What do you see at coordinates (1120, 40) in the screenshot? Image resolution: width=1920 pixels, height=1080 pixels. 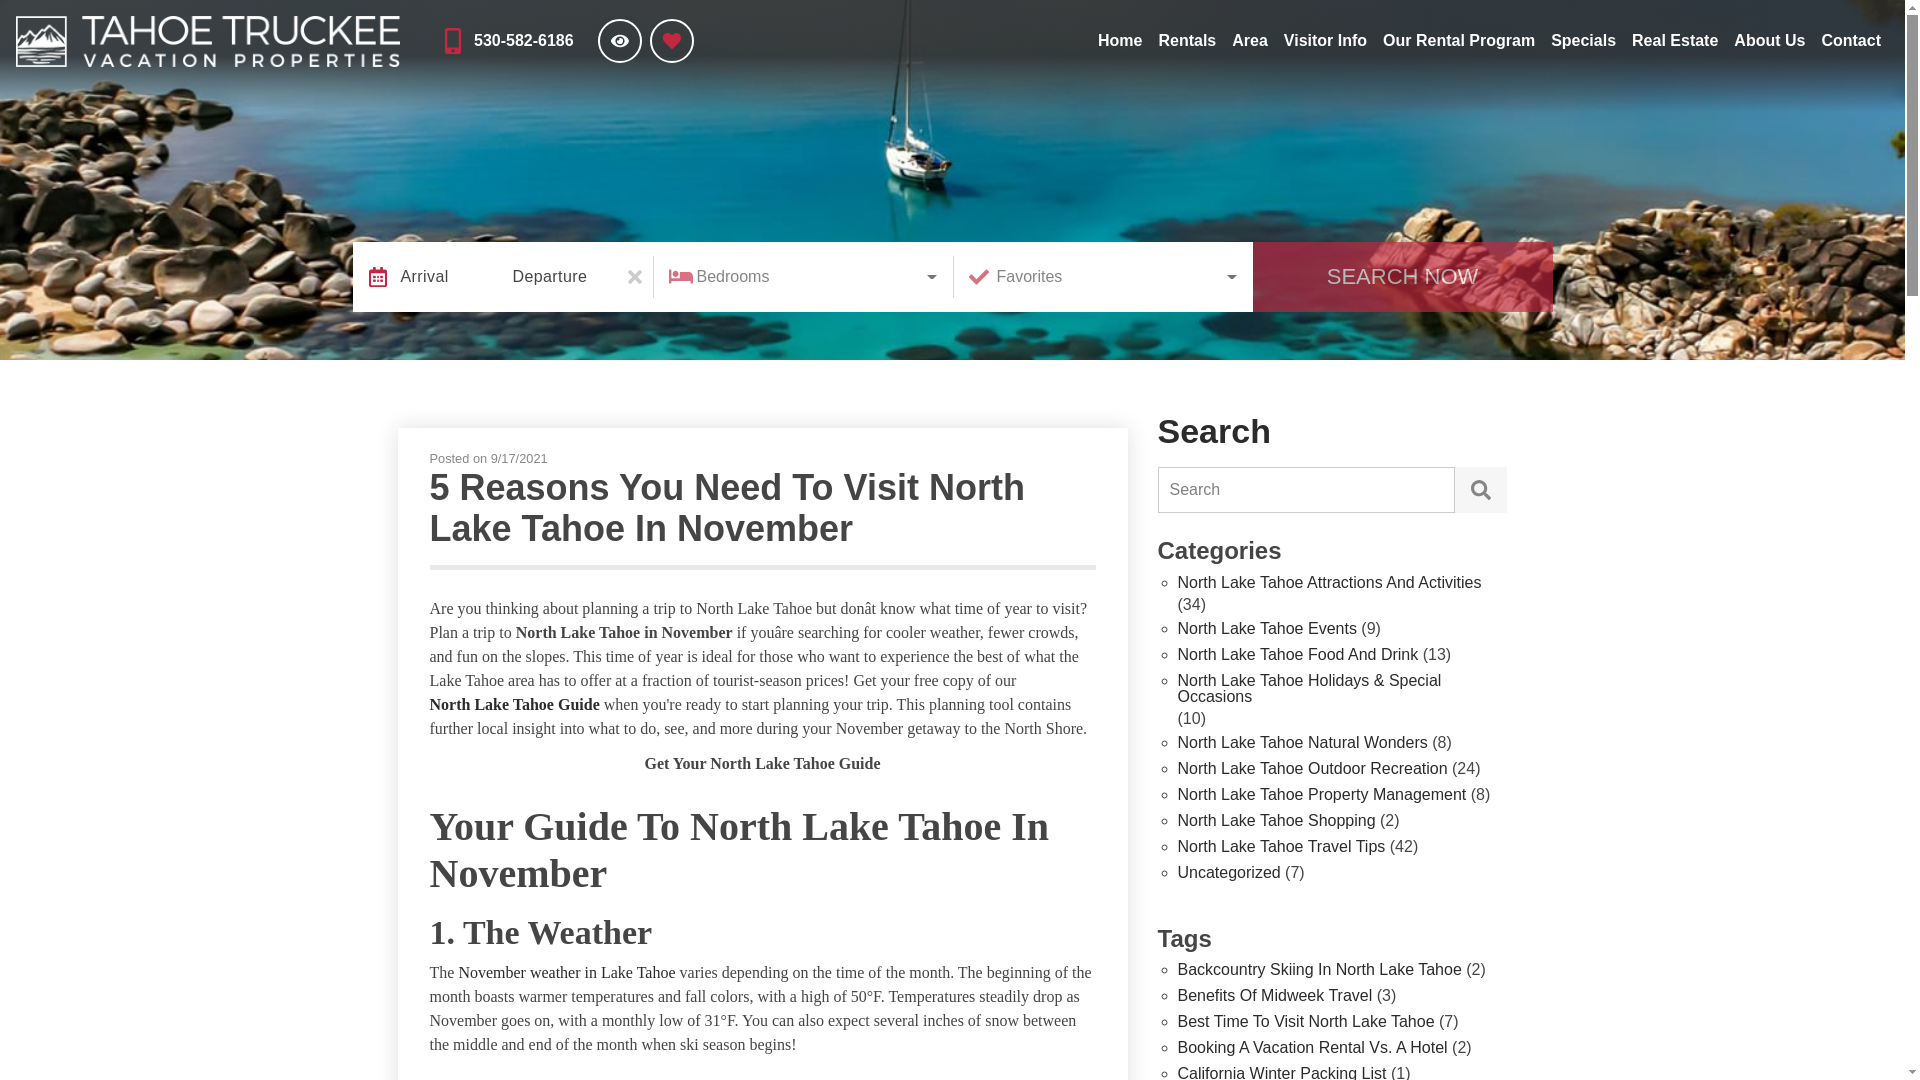 I see `Home` at bounding box center [1120, 40].